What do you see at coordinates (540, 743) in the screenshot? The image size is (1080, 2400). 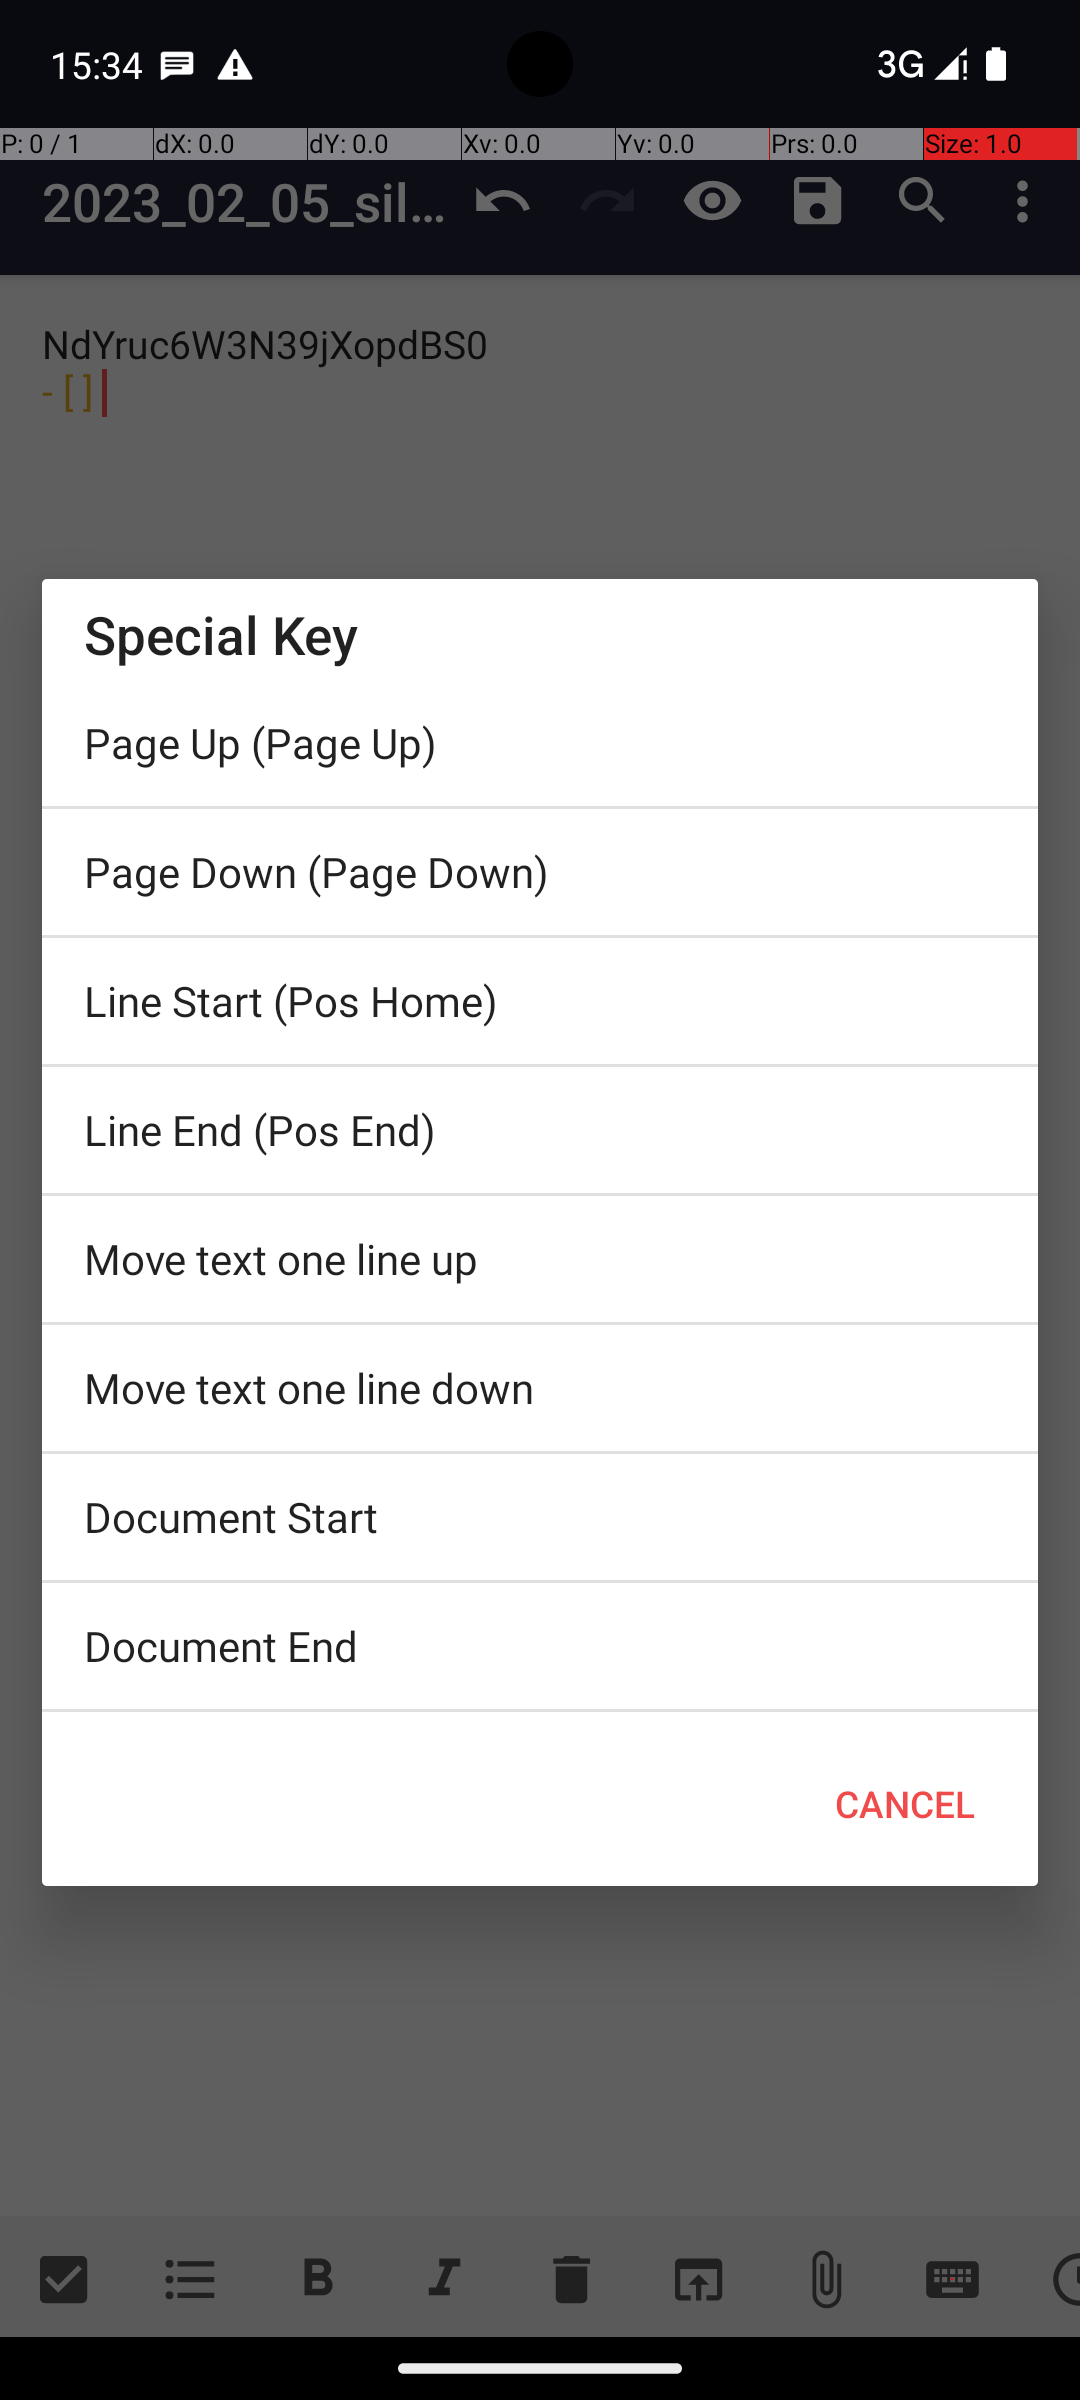 I see `Page Up (Page Up)` at bounding box center [540, 743].